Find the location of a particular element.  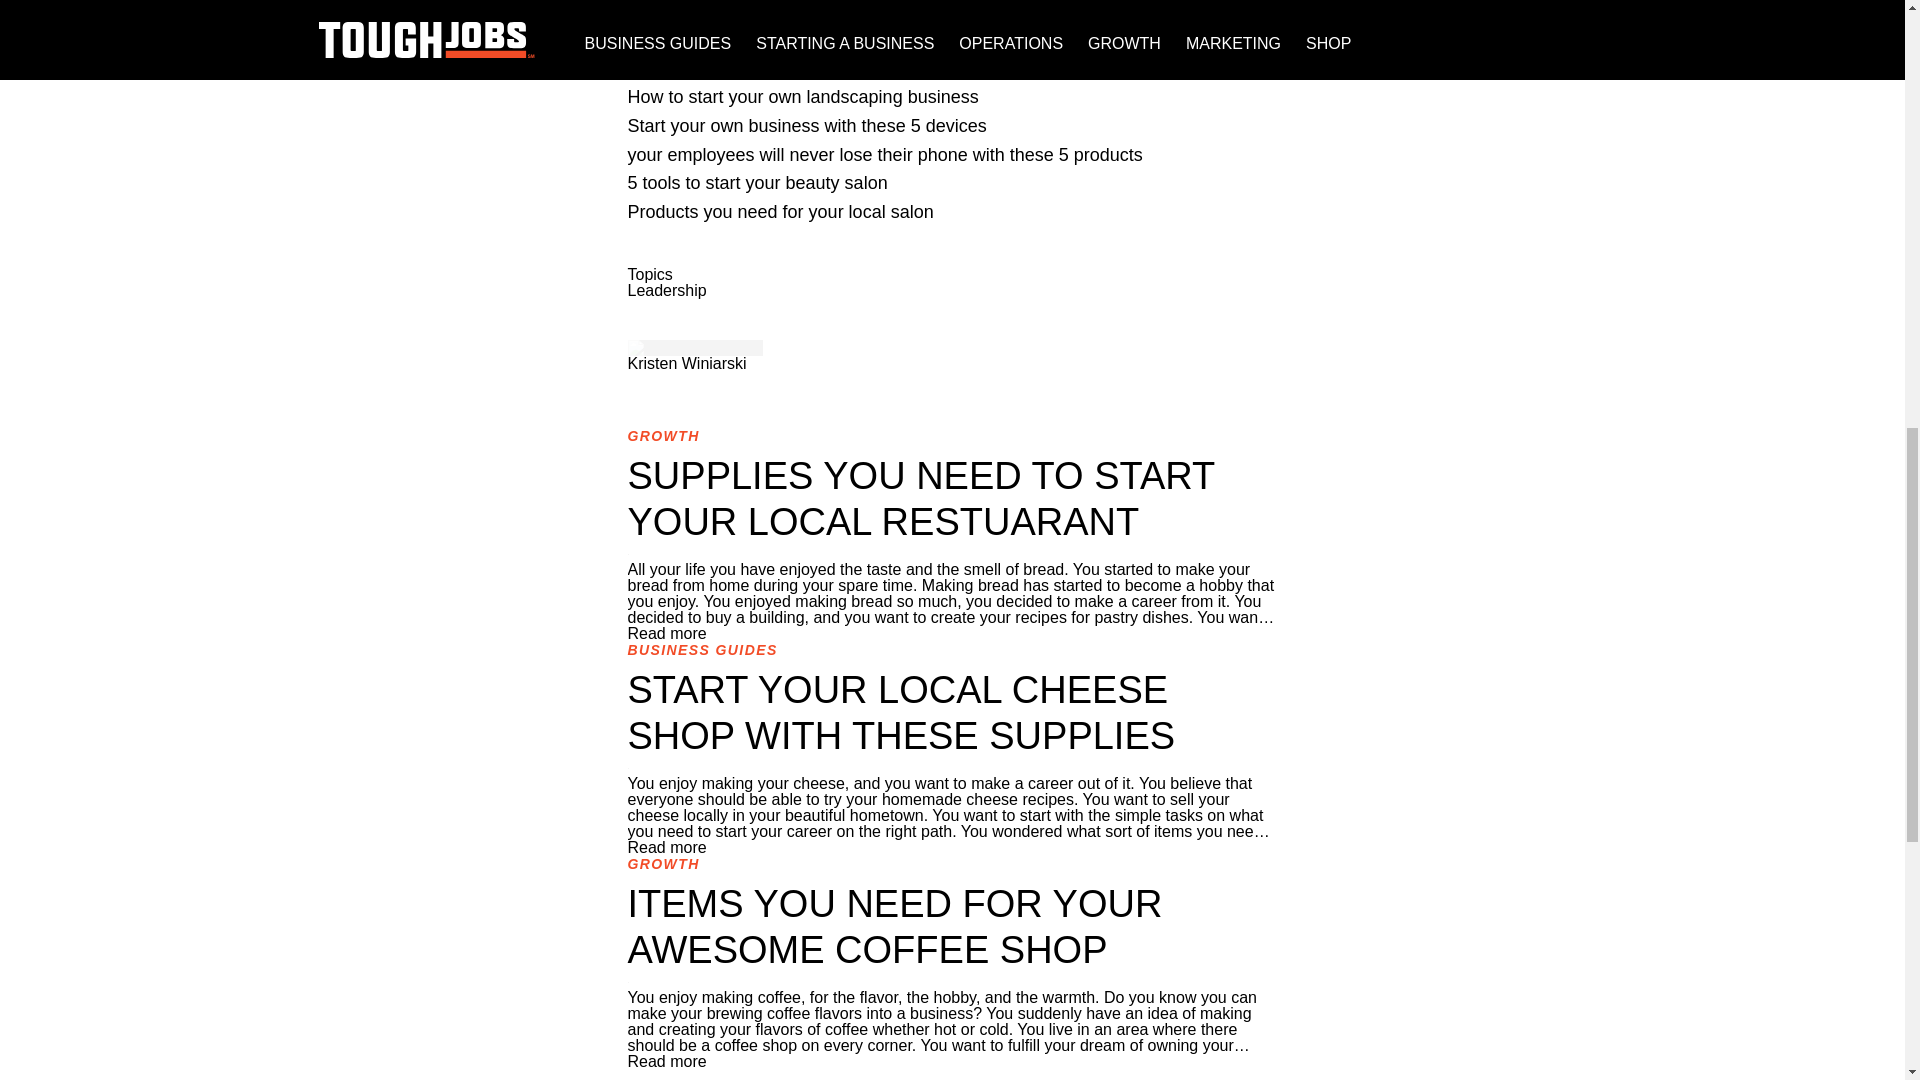

GROWTH is located at coordinates (664, 864).